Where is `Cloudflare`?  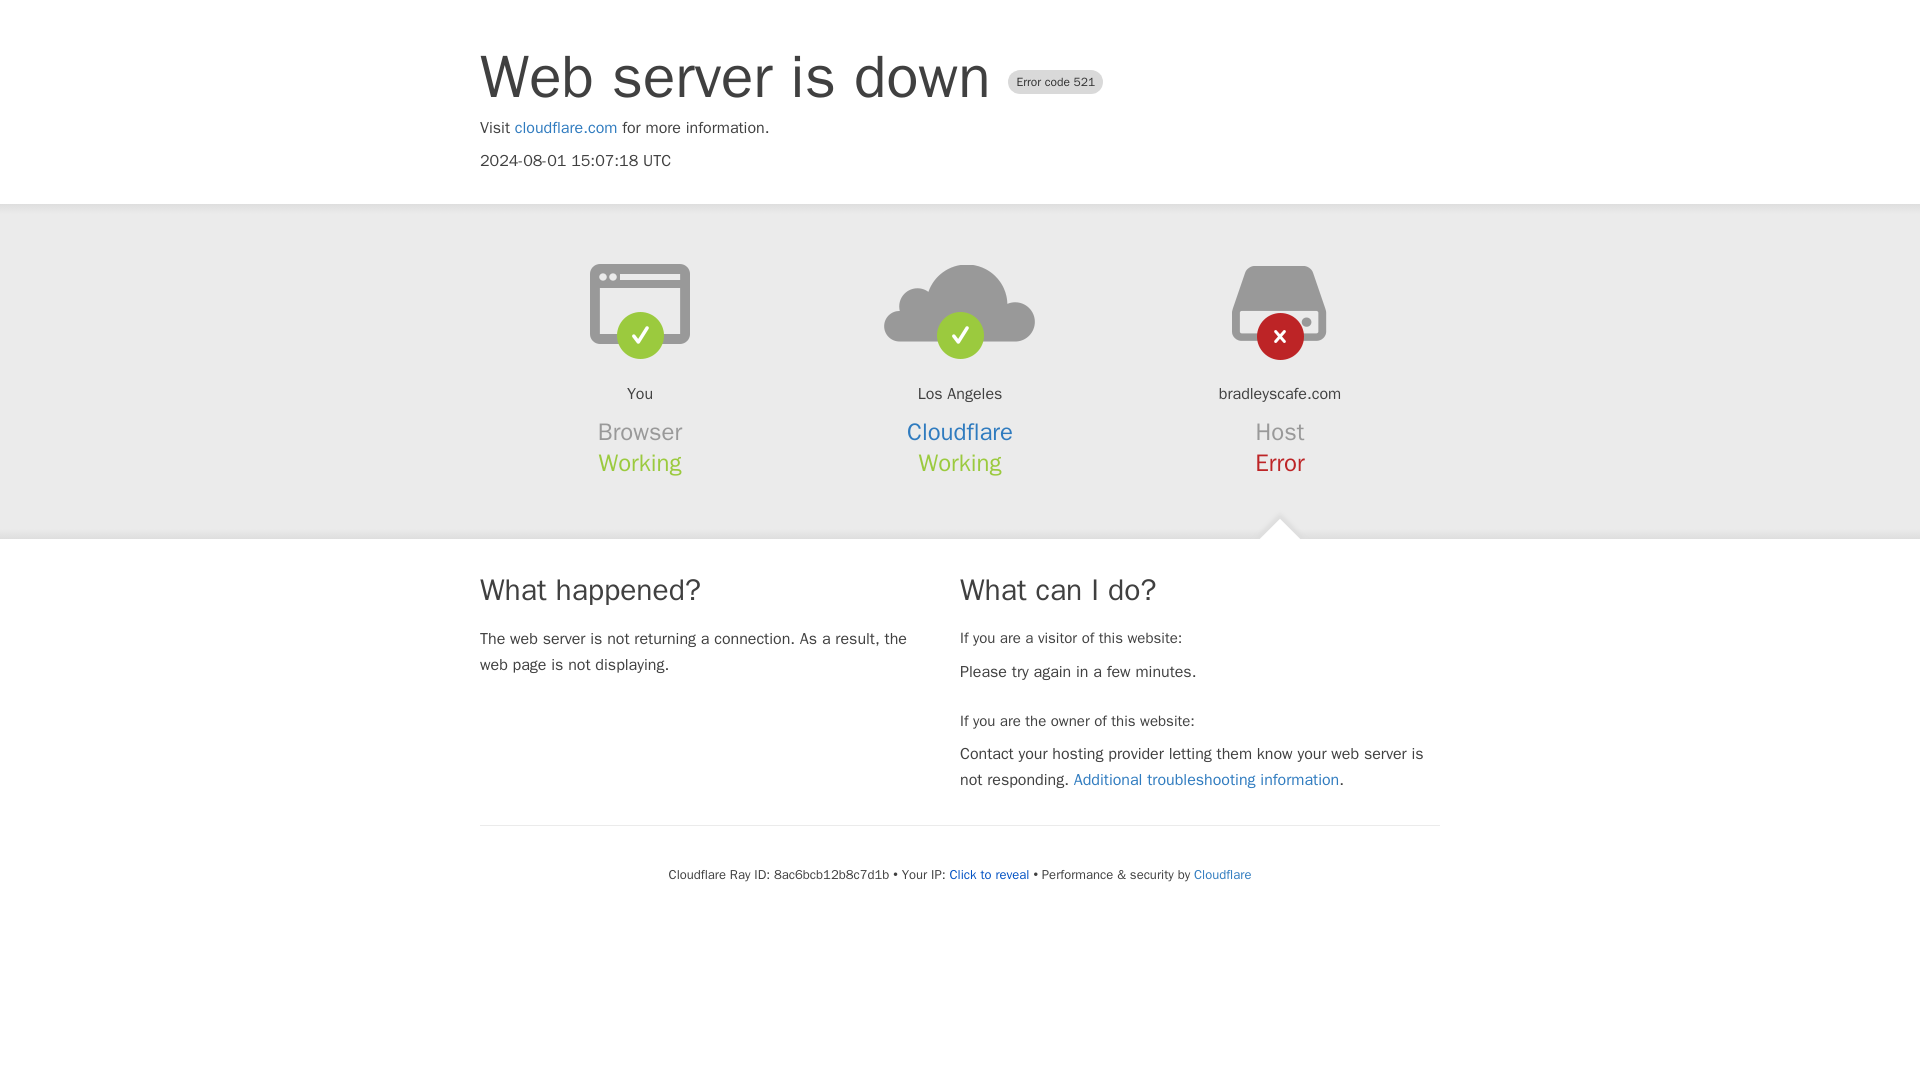
Cloudflare is located at coordinates (1222, 874).